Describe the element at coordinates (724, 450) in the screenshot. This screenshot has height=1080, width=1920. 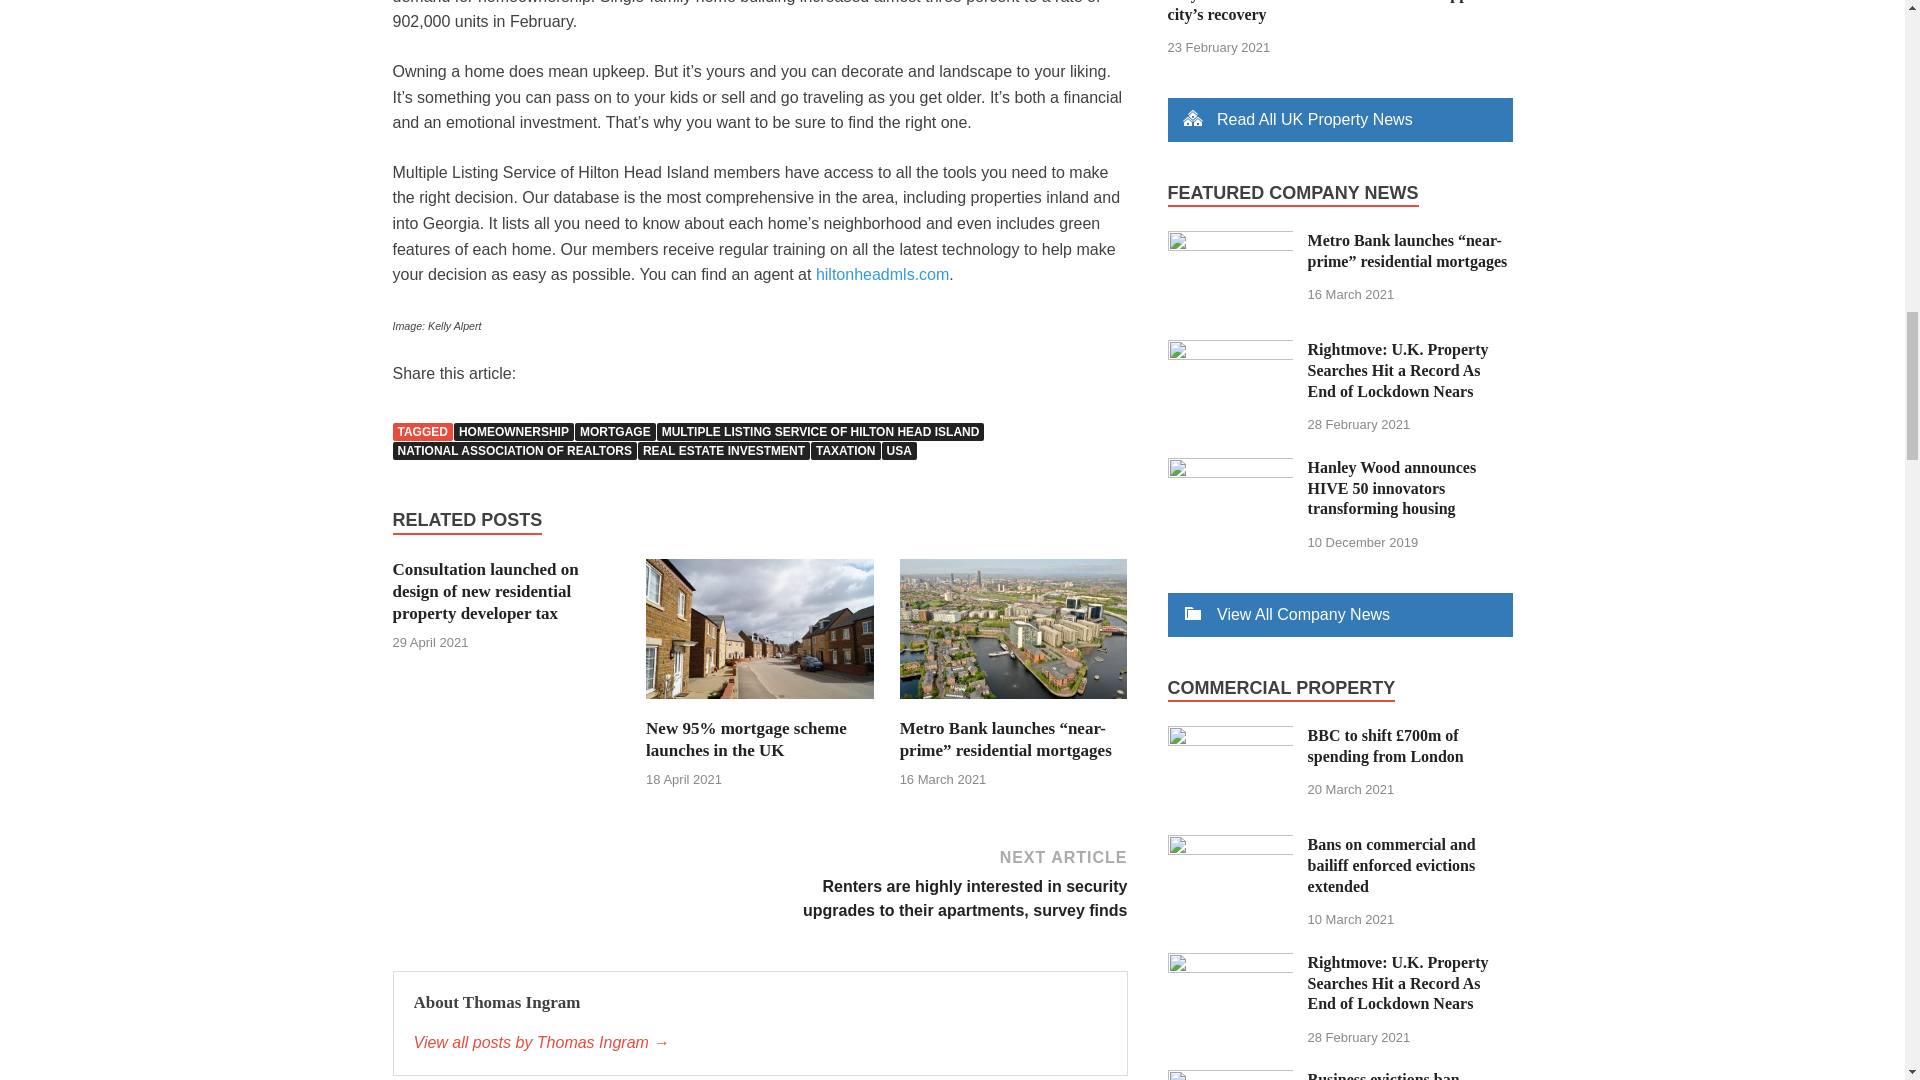
I see `REAL ESTATE INVESTMENT` at that location.